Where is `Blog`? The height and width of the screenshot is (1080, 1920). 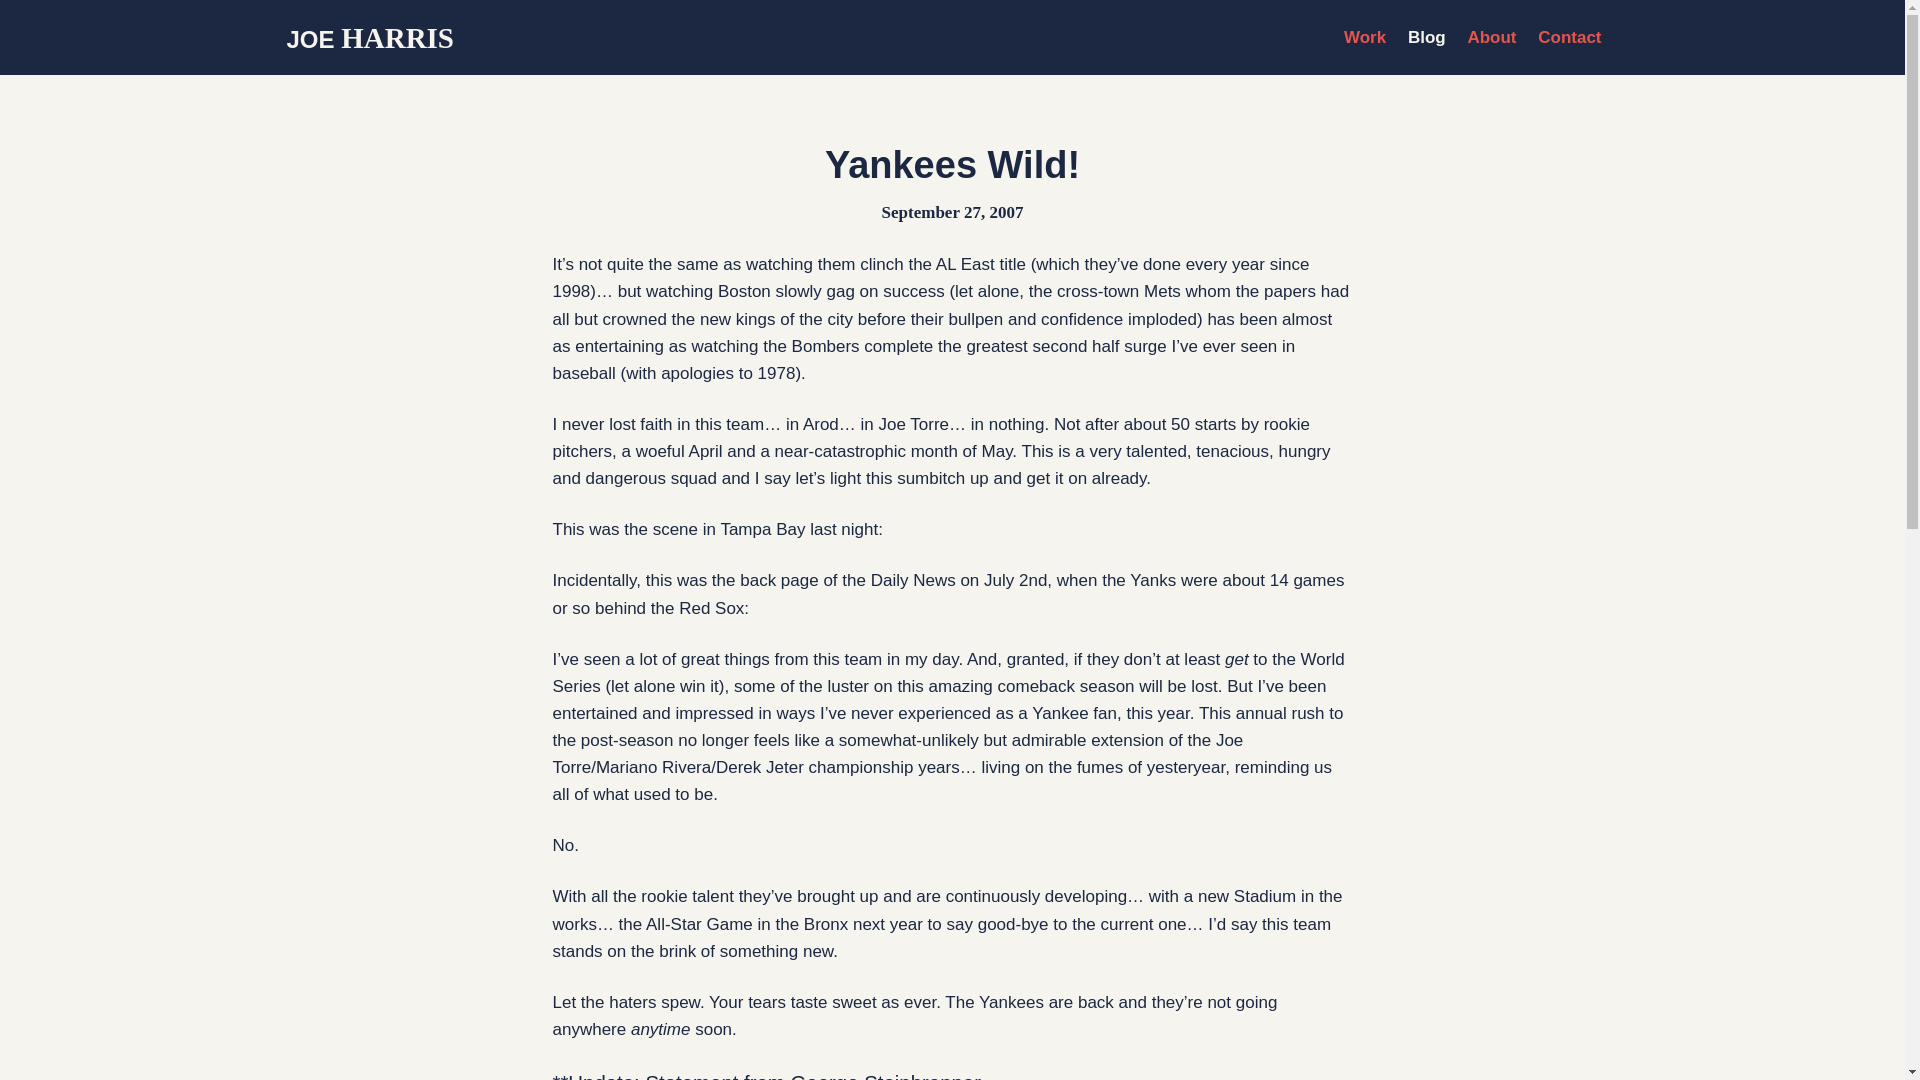 Blog is located at coordinates (1426, 38).